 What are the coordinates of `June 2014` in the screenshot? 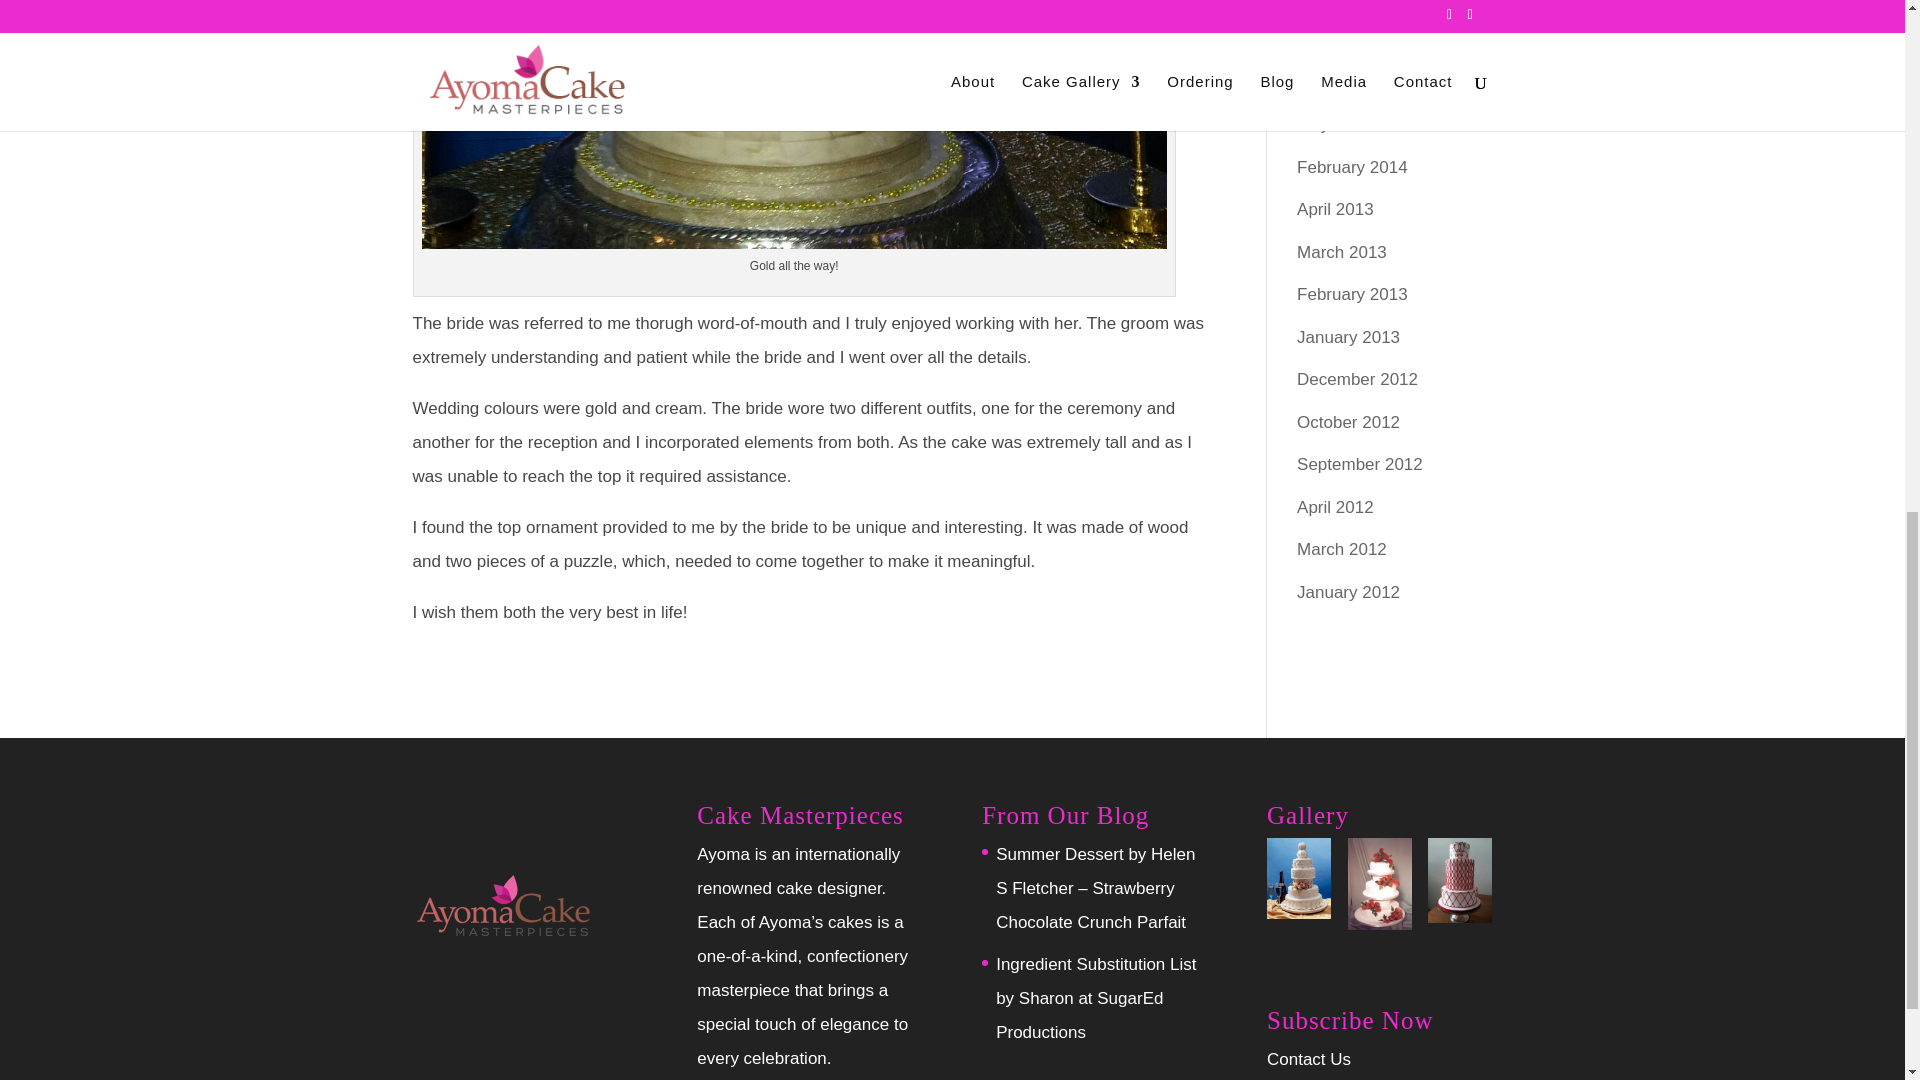 It's located at (1336, 81).